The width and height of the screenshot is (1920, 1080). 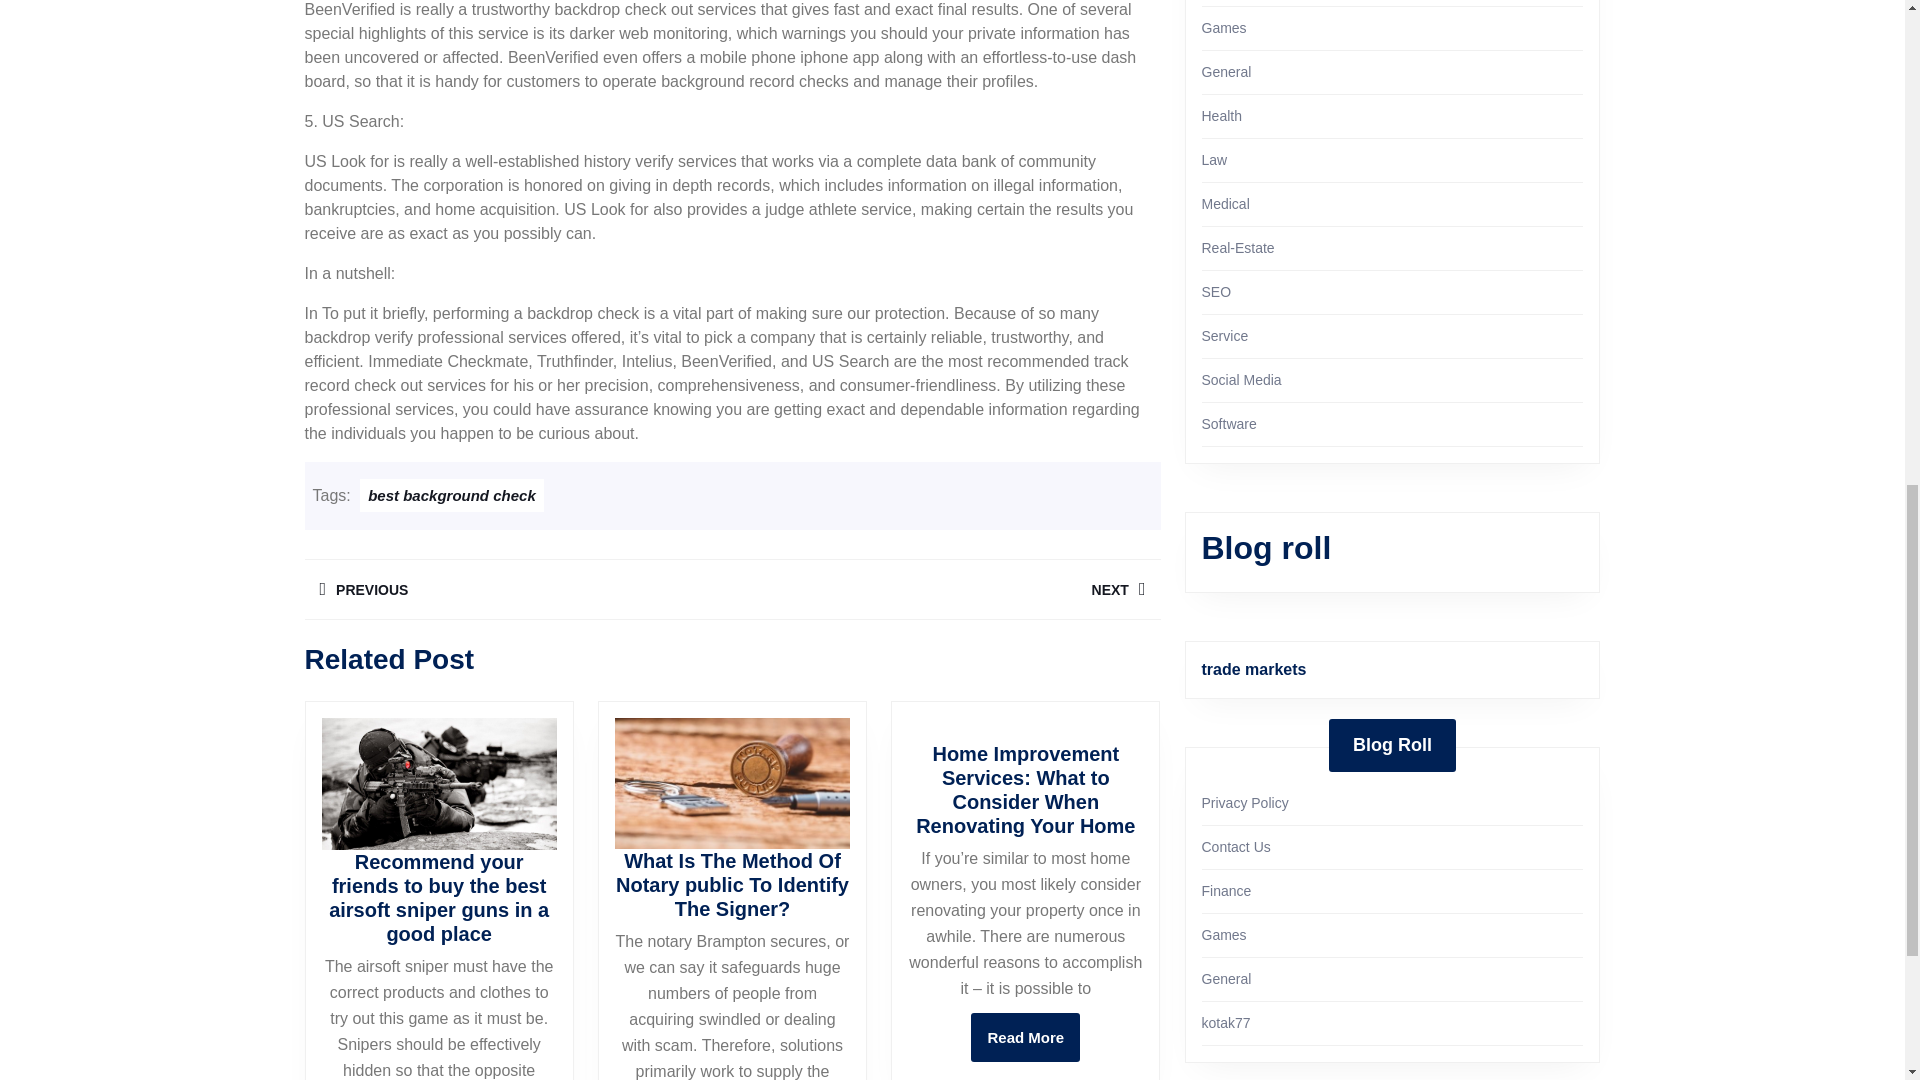 I want to click on General, so click(x=945, y=589).